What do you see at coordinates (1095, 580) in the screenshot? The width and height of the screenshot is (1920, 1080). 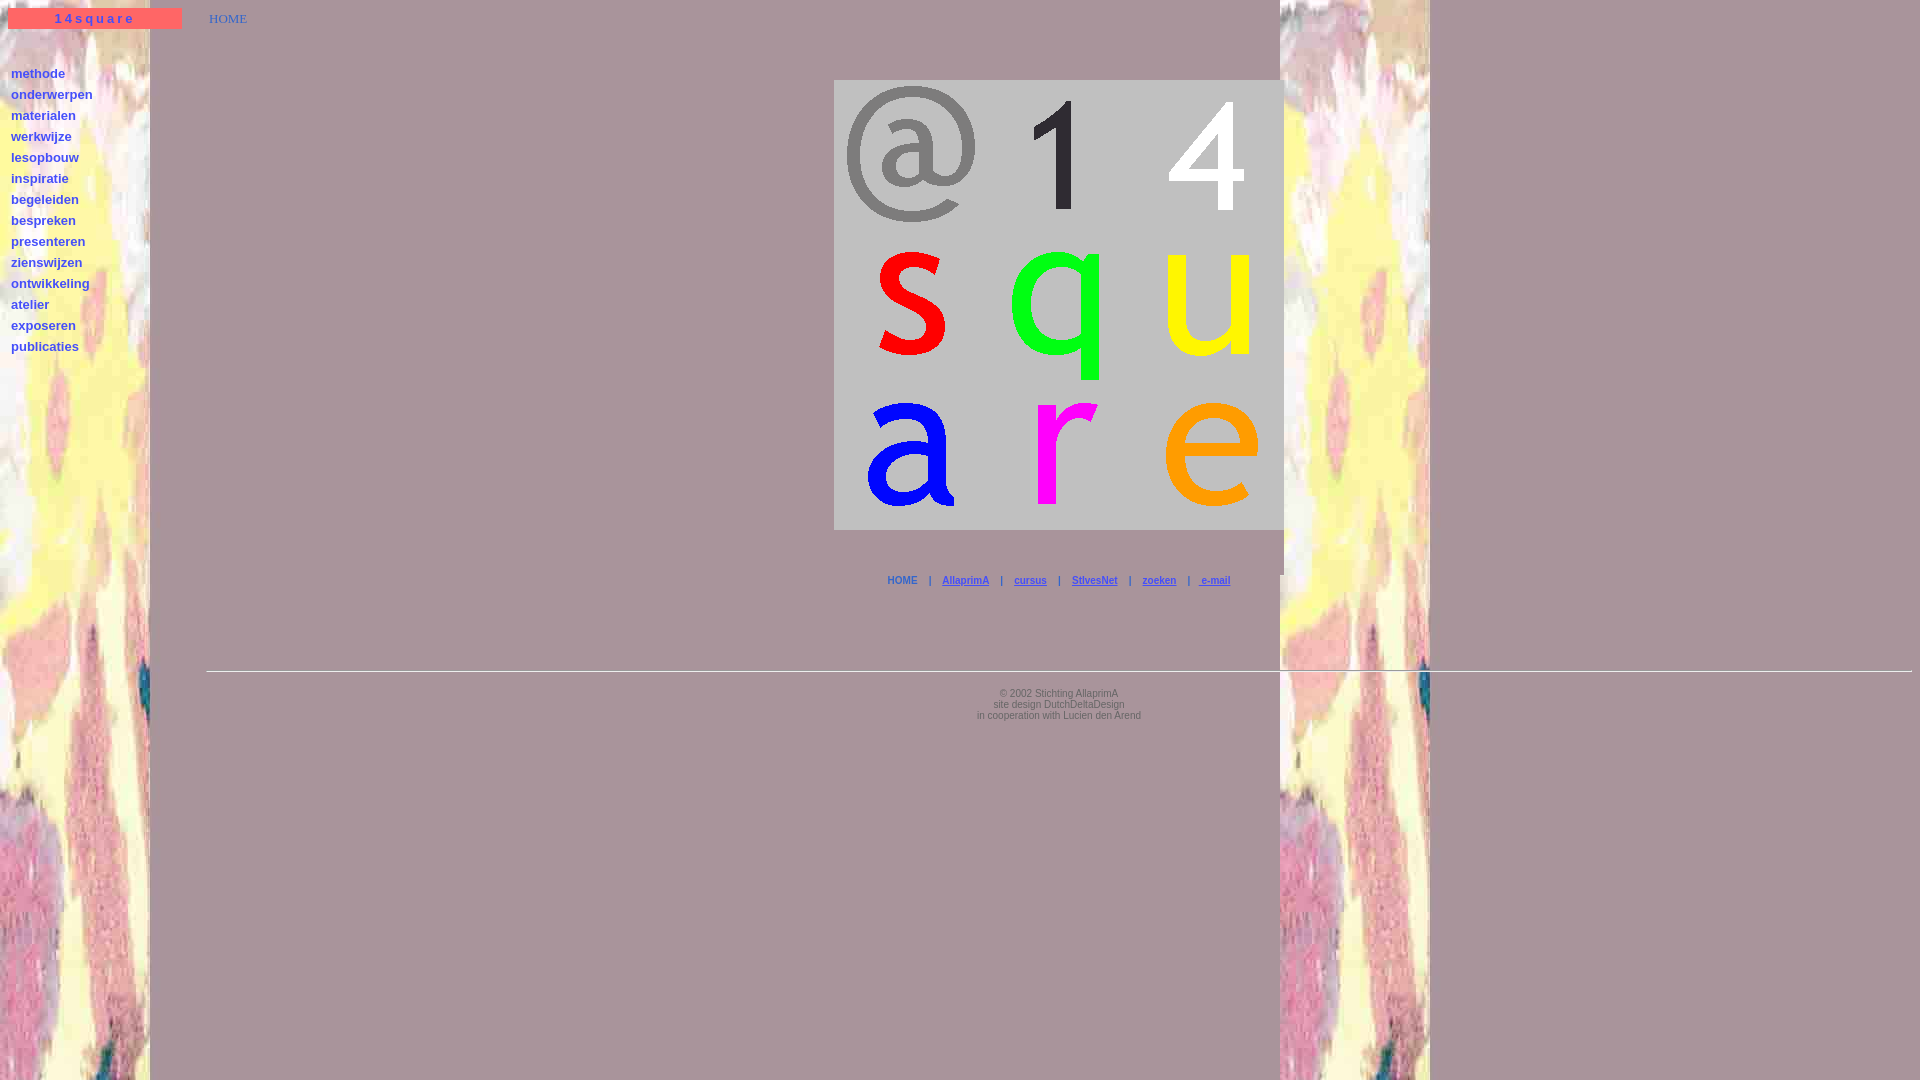 I see `StIvesNet` at bounding box center [1095, 580].